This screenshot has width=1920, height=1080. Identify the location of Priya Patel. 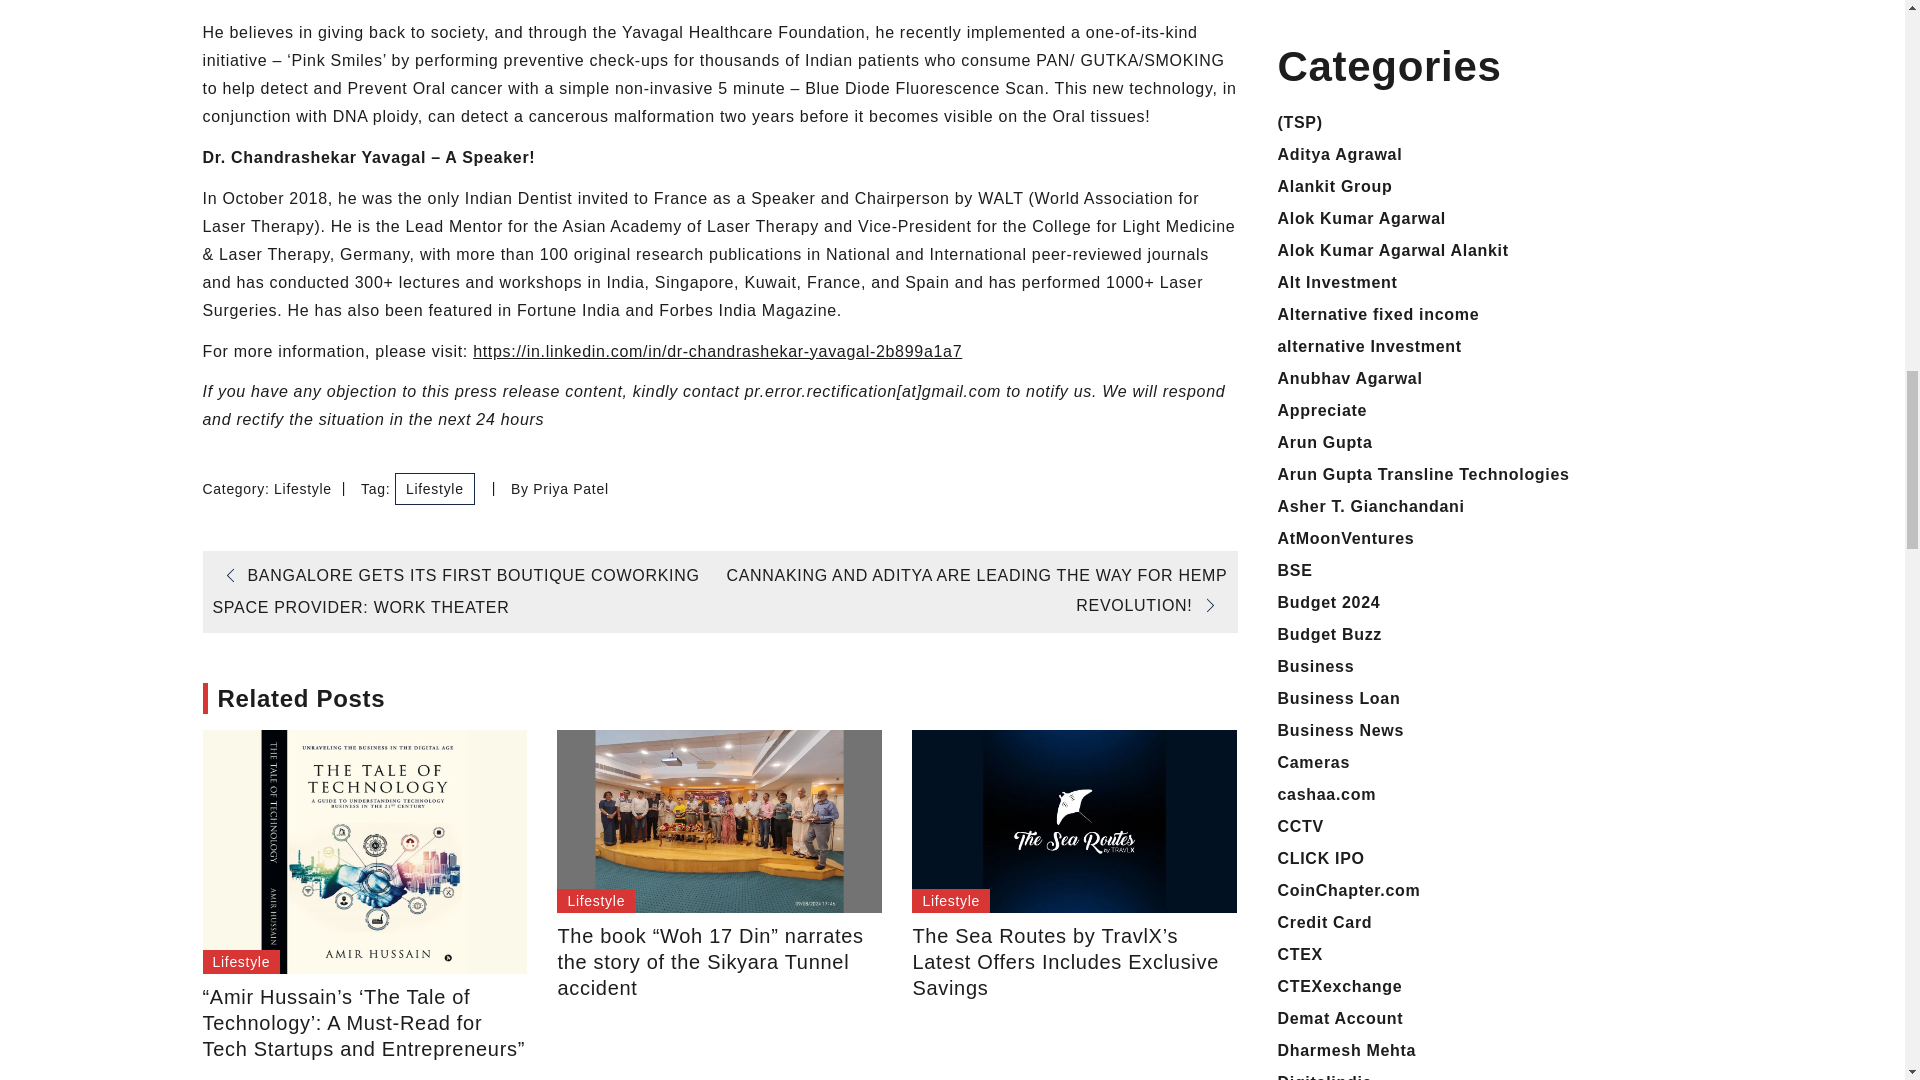
(570, 488).